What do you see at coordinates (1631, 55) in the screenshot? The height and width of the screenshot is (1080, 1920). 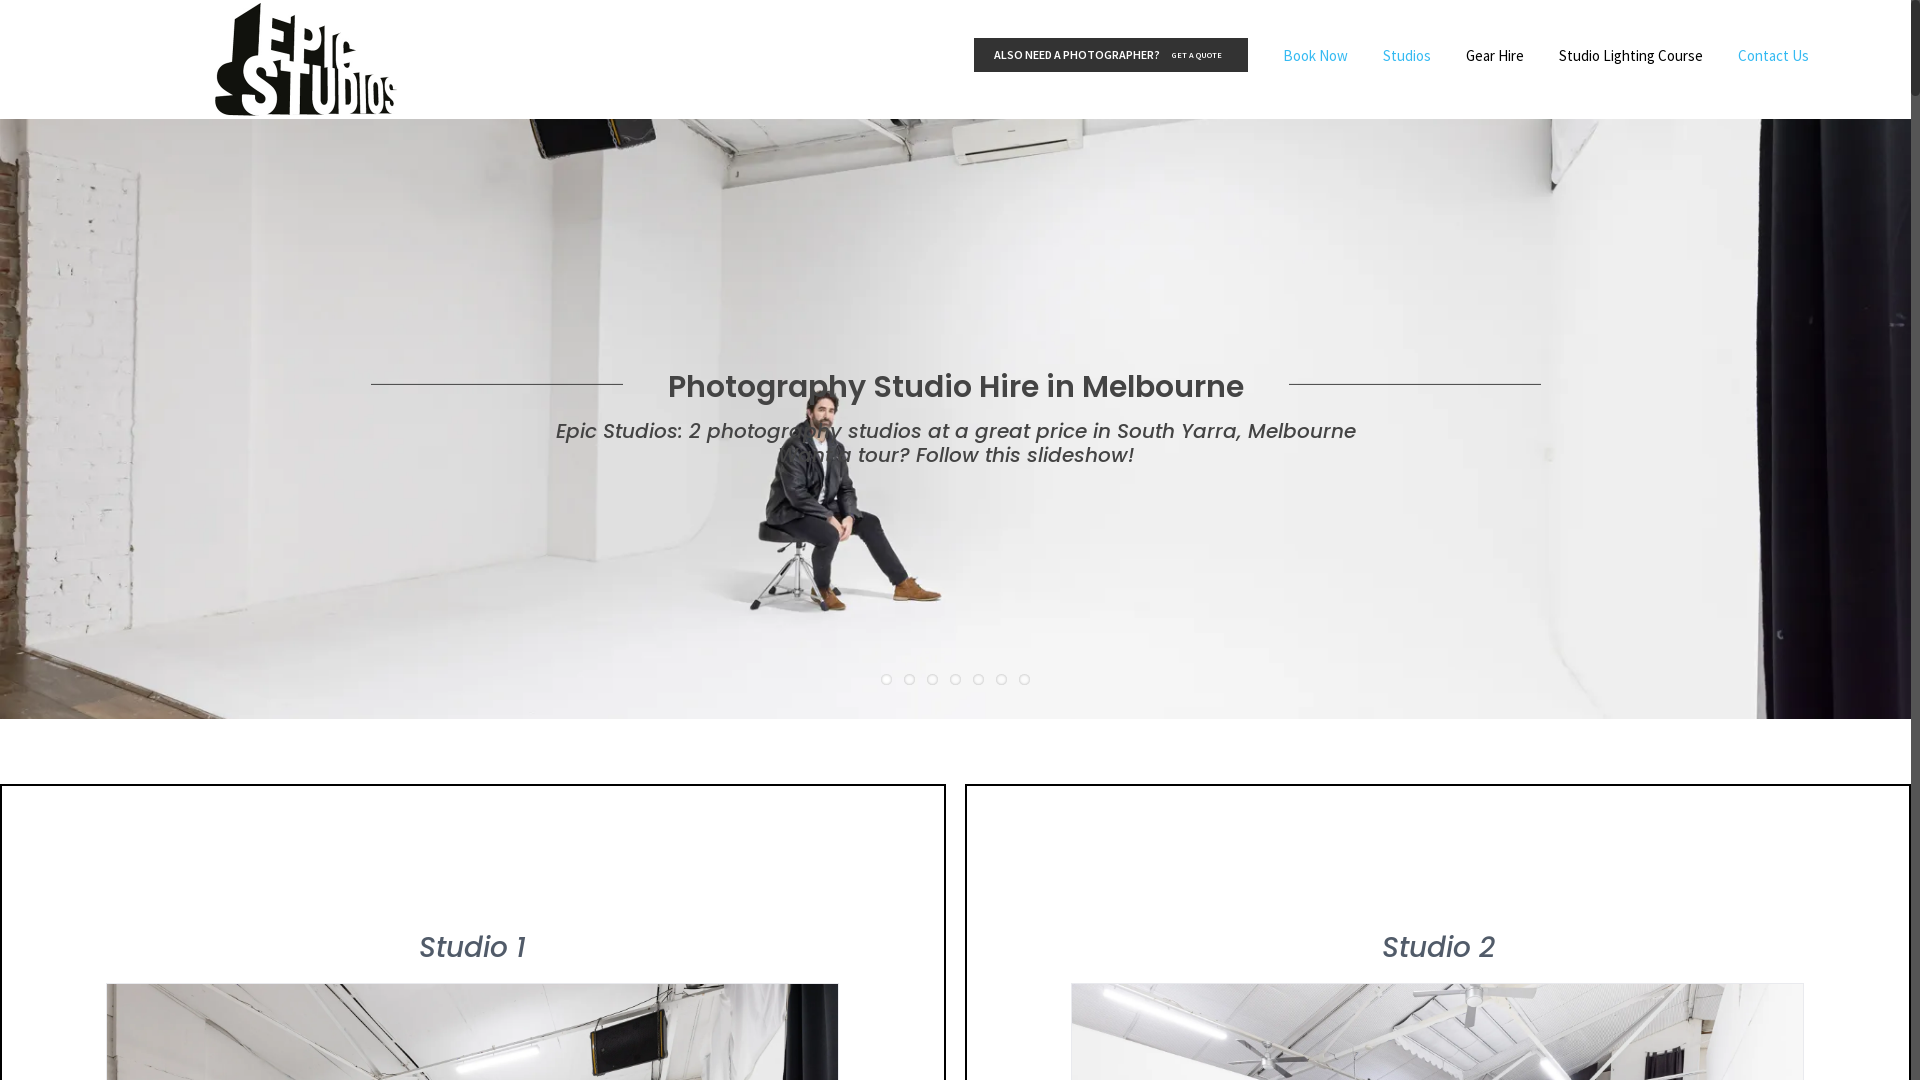 I see `Studio Lighting Course` at bounding box center [1631, 55].